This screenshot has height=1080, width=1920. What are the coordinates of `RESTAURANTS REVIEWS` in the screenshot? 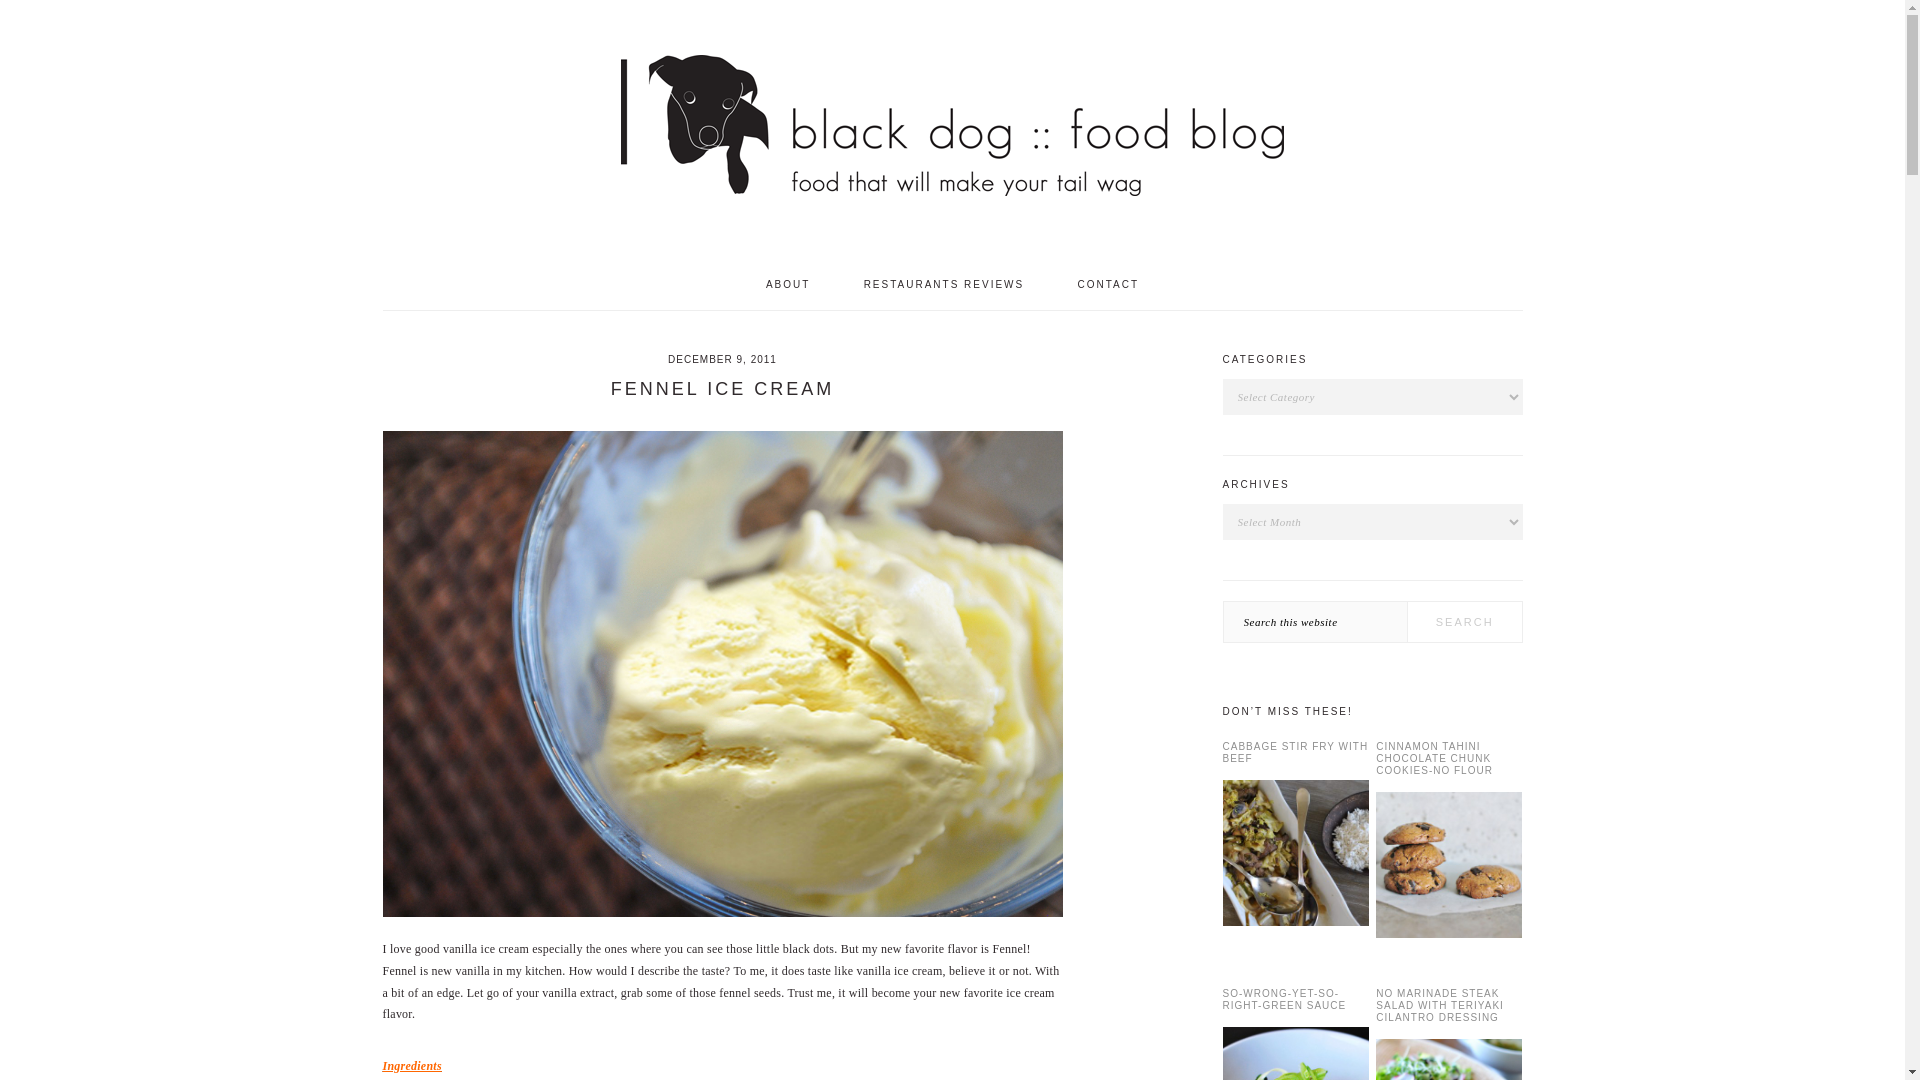 It's located at (944, 284).